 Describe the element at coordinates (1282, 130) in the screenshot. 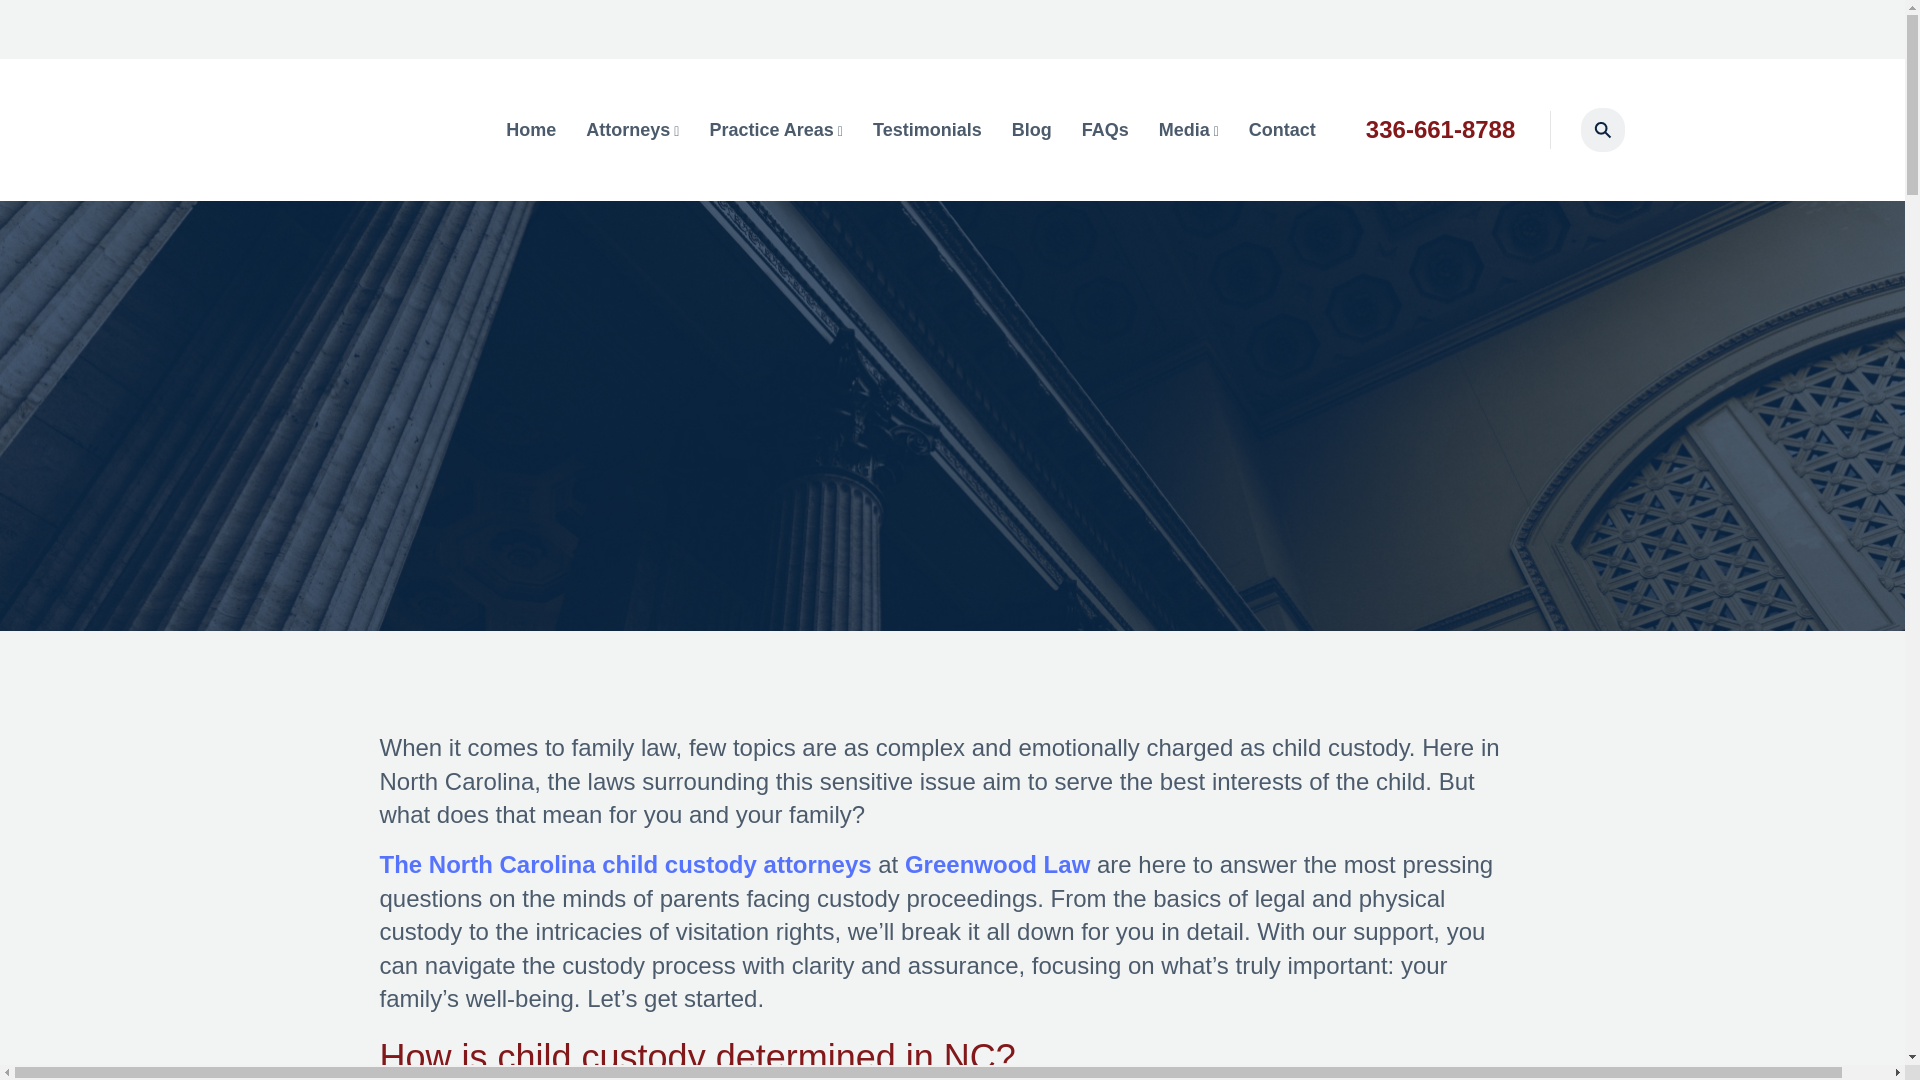

I see `Contact` at that location.